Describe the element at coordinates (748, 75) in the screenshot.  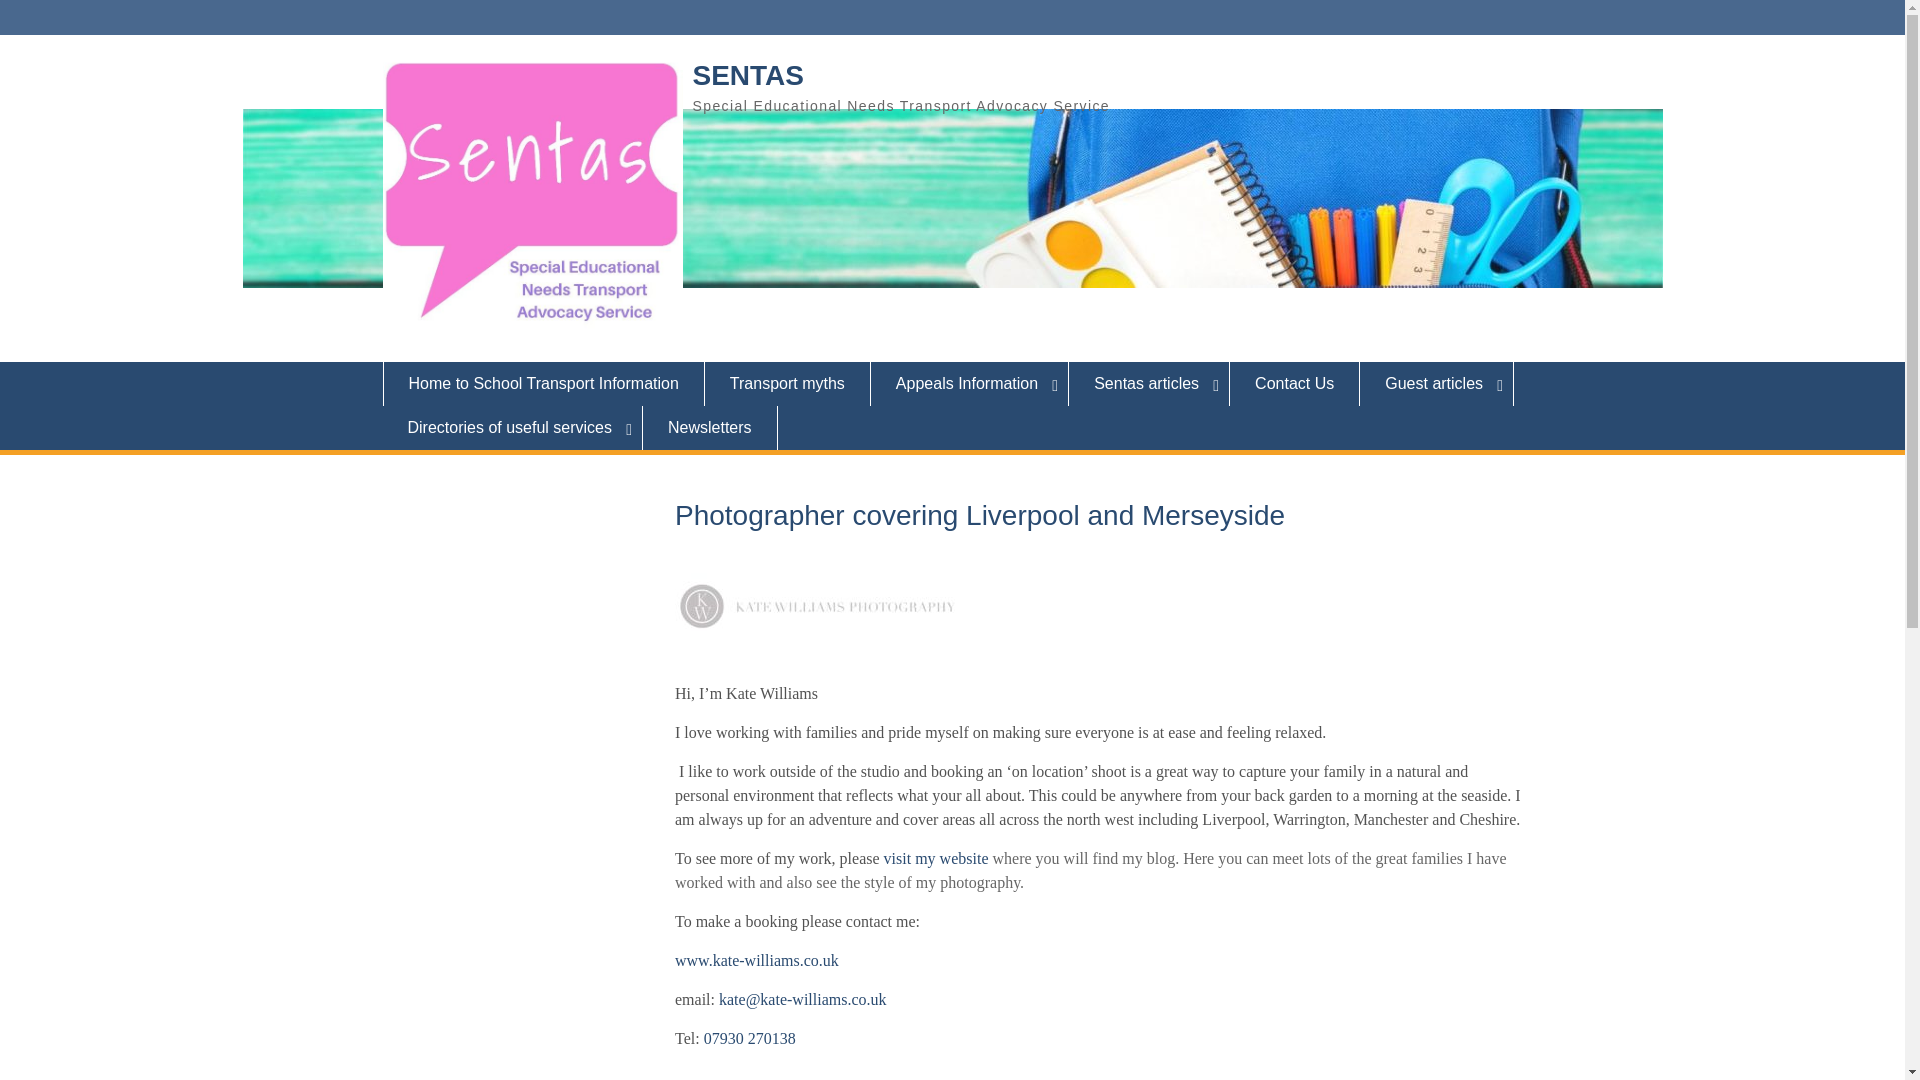
I see `SENTAS` at that location.